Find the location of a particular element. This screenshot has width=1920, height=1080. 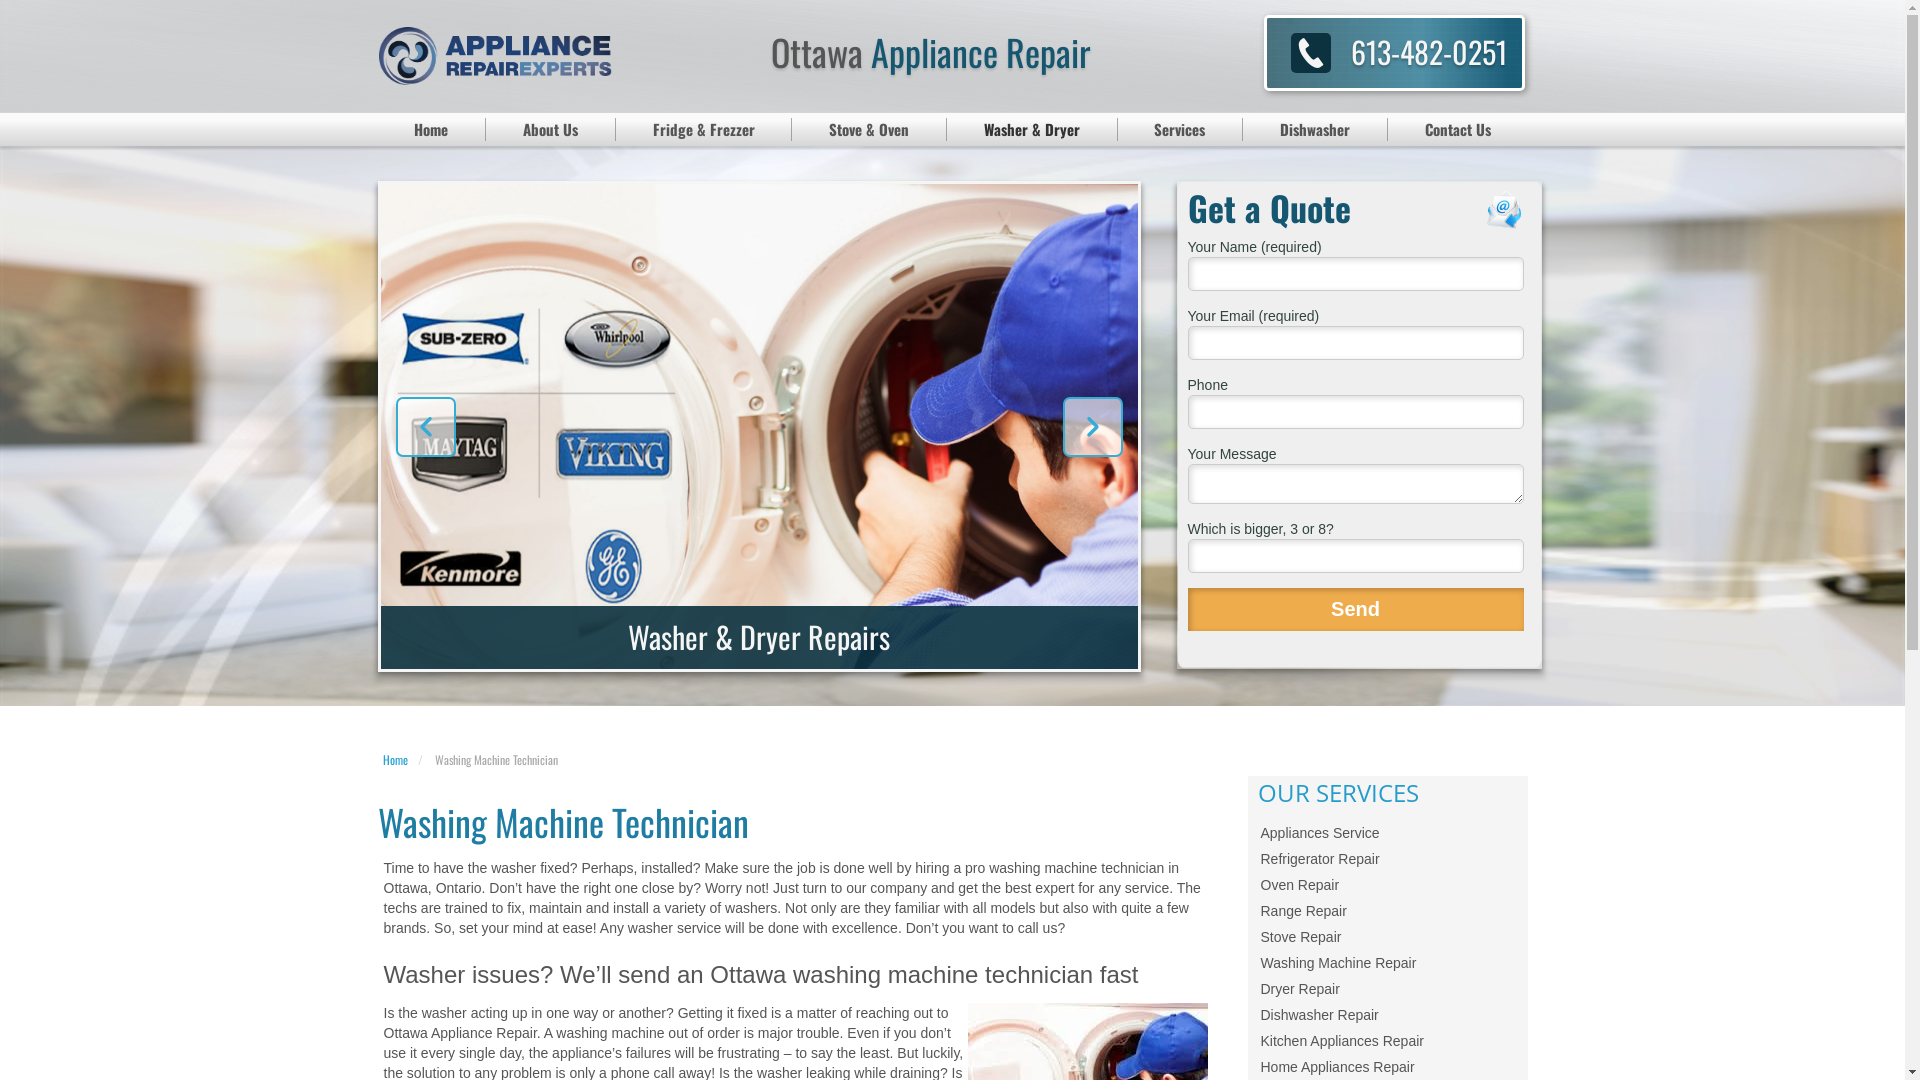

Contact Us is located at coordinates (1458, 130).